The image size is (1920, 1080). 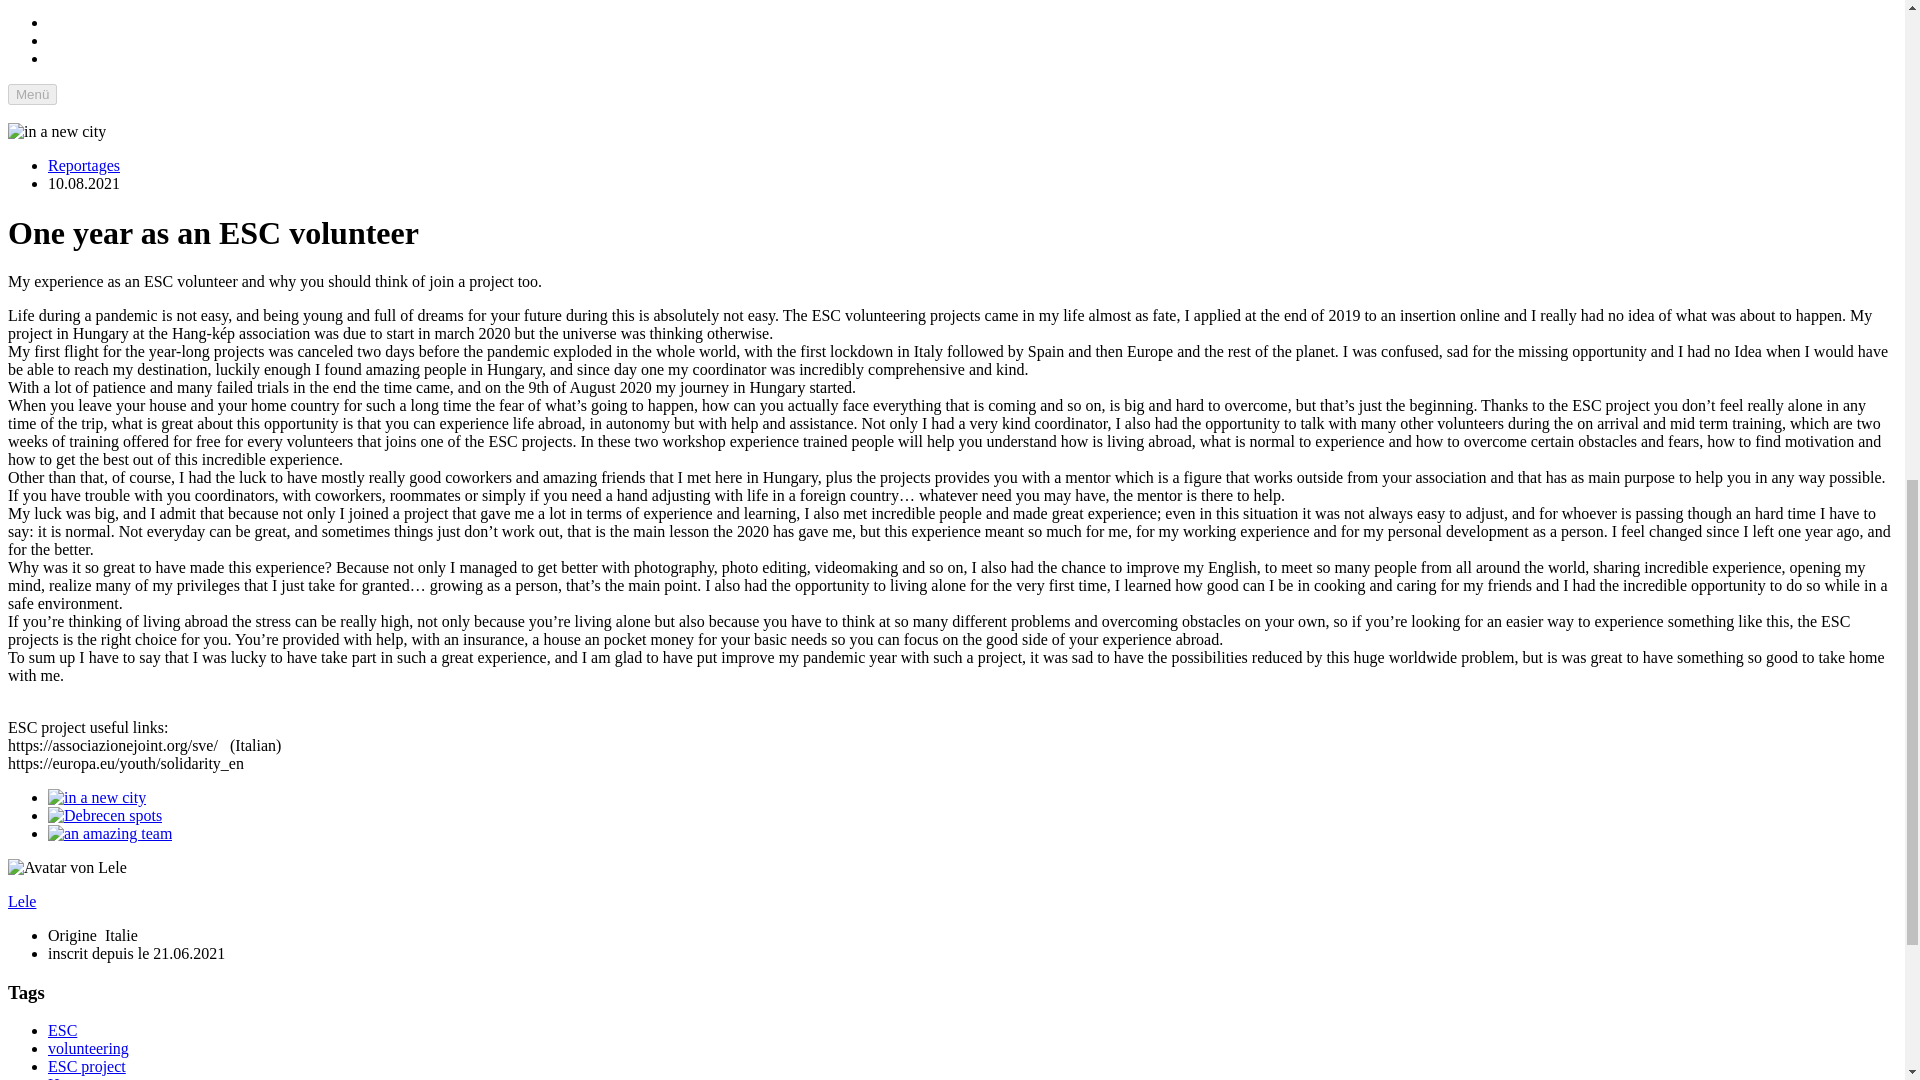 I want to click on Debrecen spots, so click(x=104, y=815).